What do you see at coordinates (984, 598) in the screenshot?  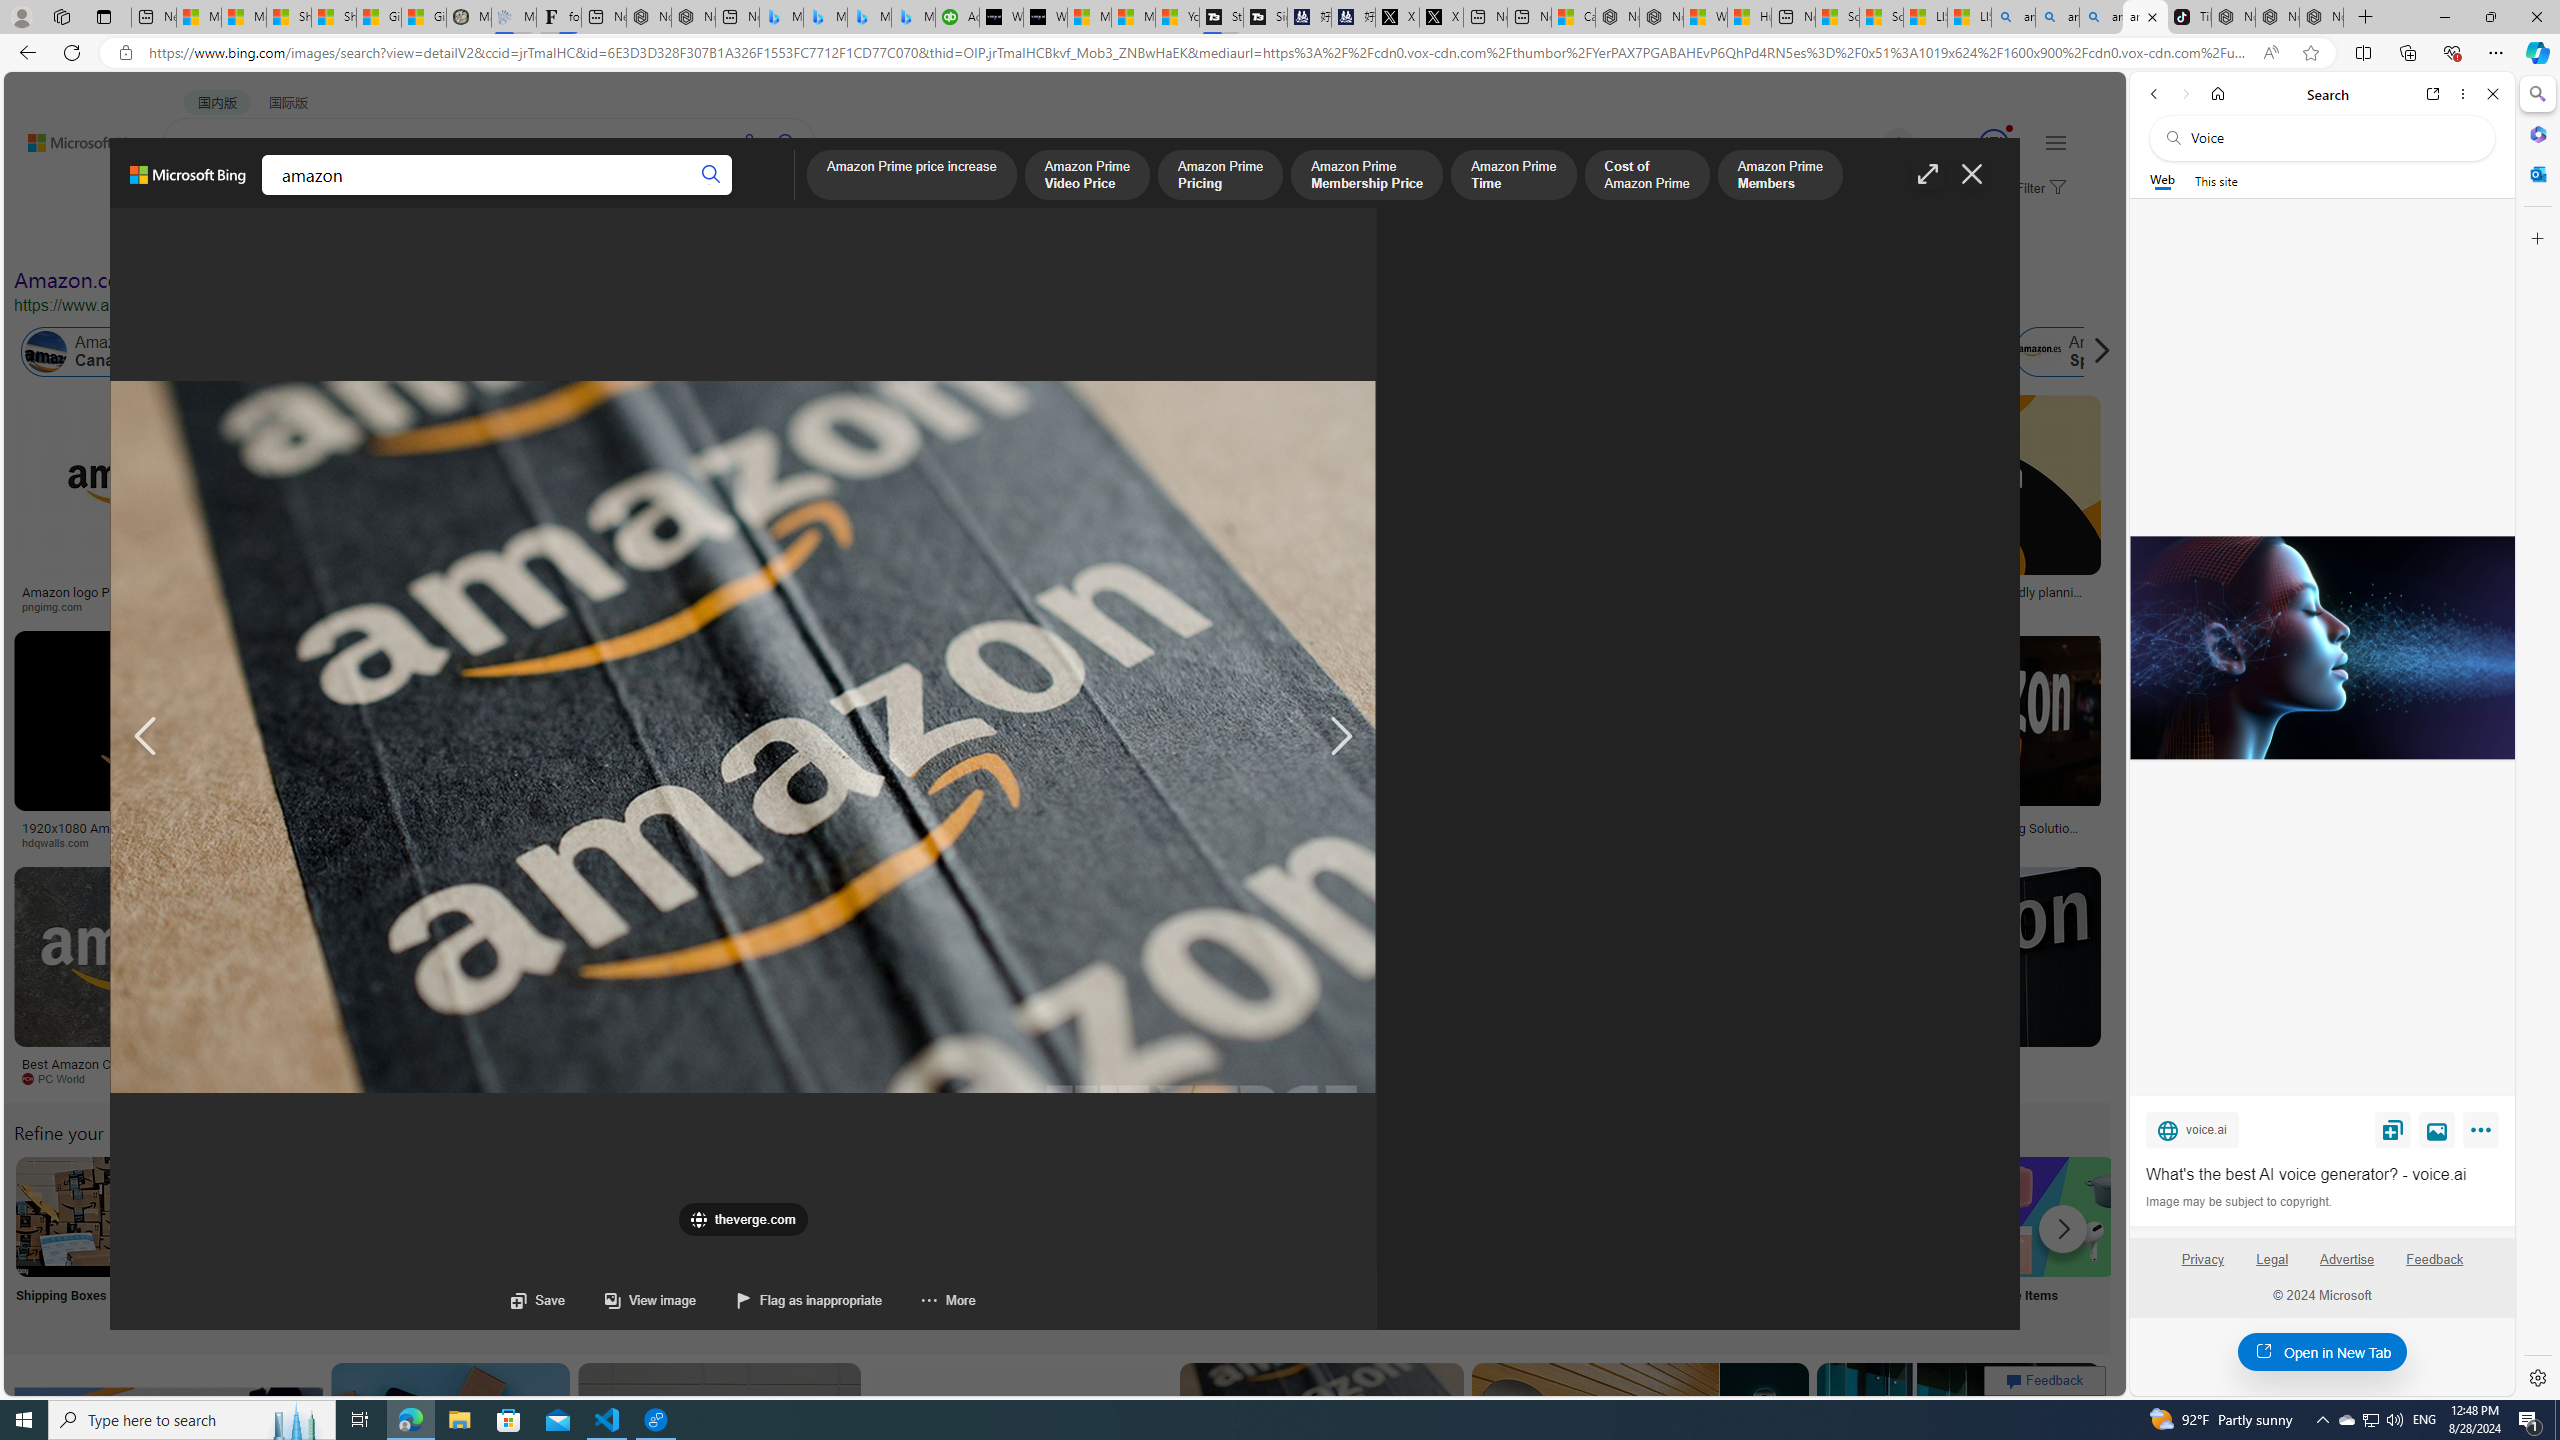 I see `Amazon Logo Png Hd Wallpaper | Images and Photos finder` at bounding box center [984, 598].